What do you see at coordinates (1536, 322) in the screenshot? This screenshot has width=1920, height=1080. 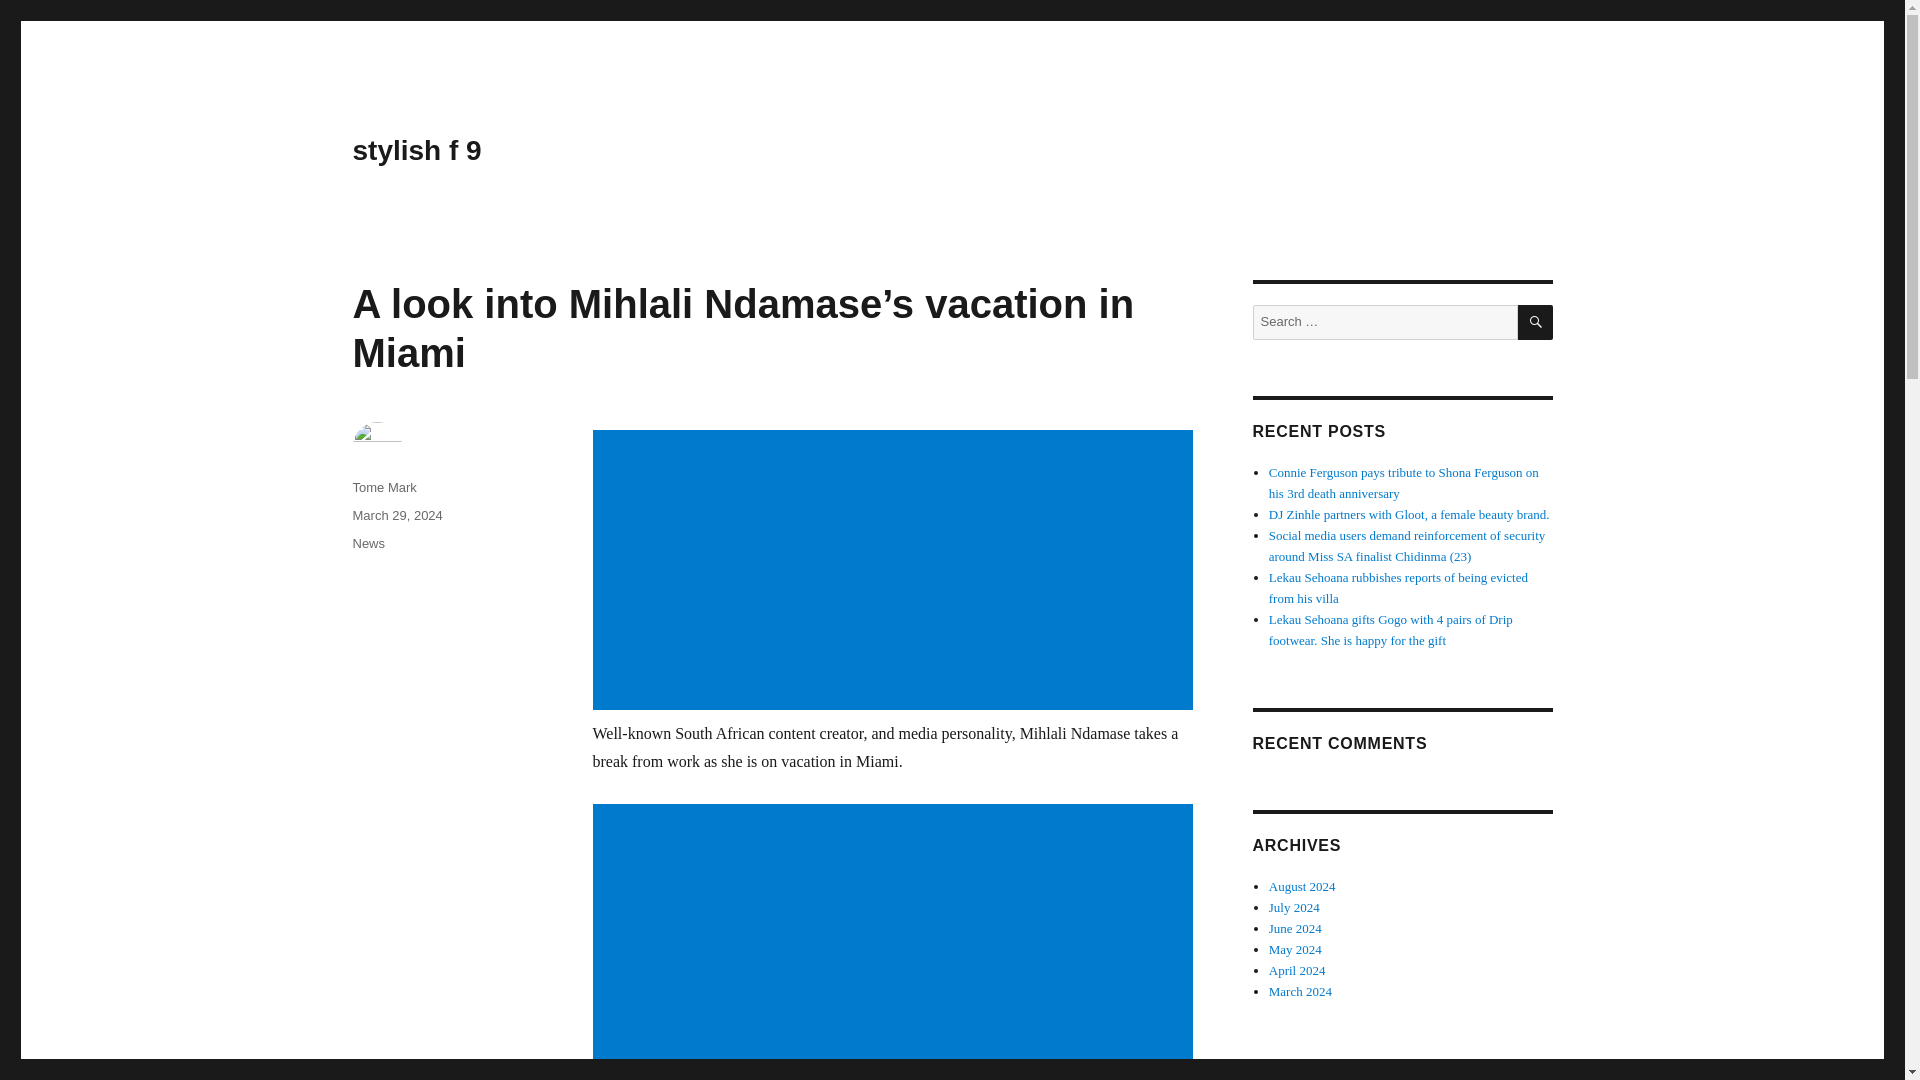 I see `SEARCH` at bounding box center [1536, 322].